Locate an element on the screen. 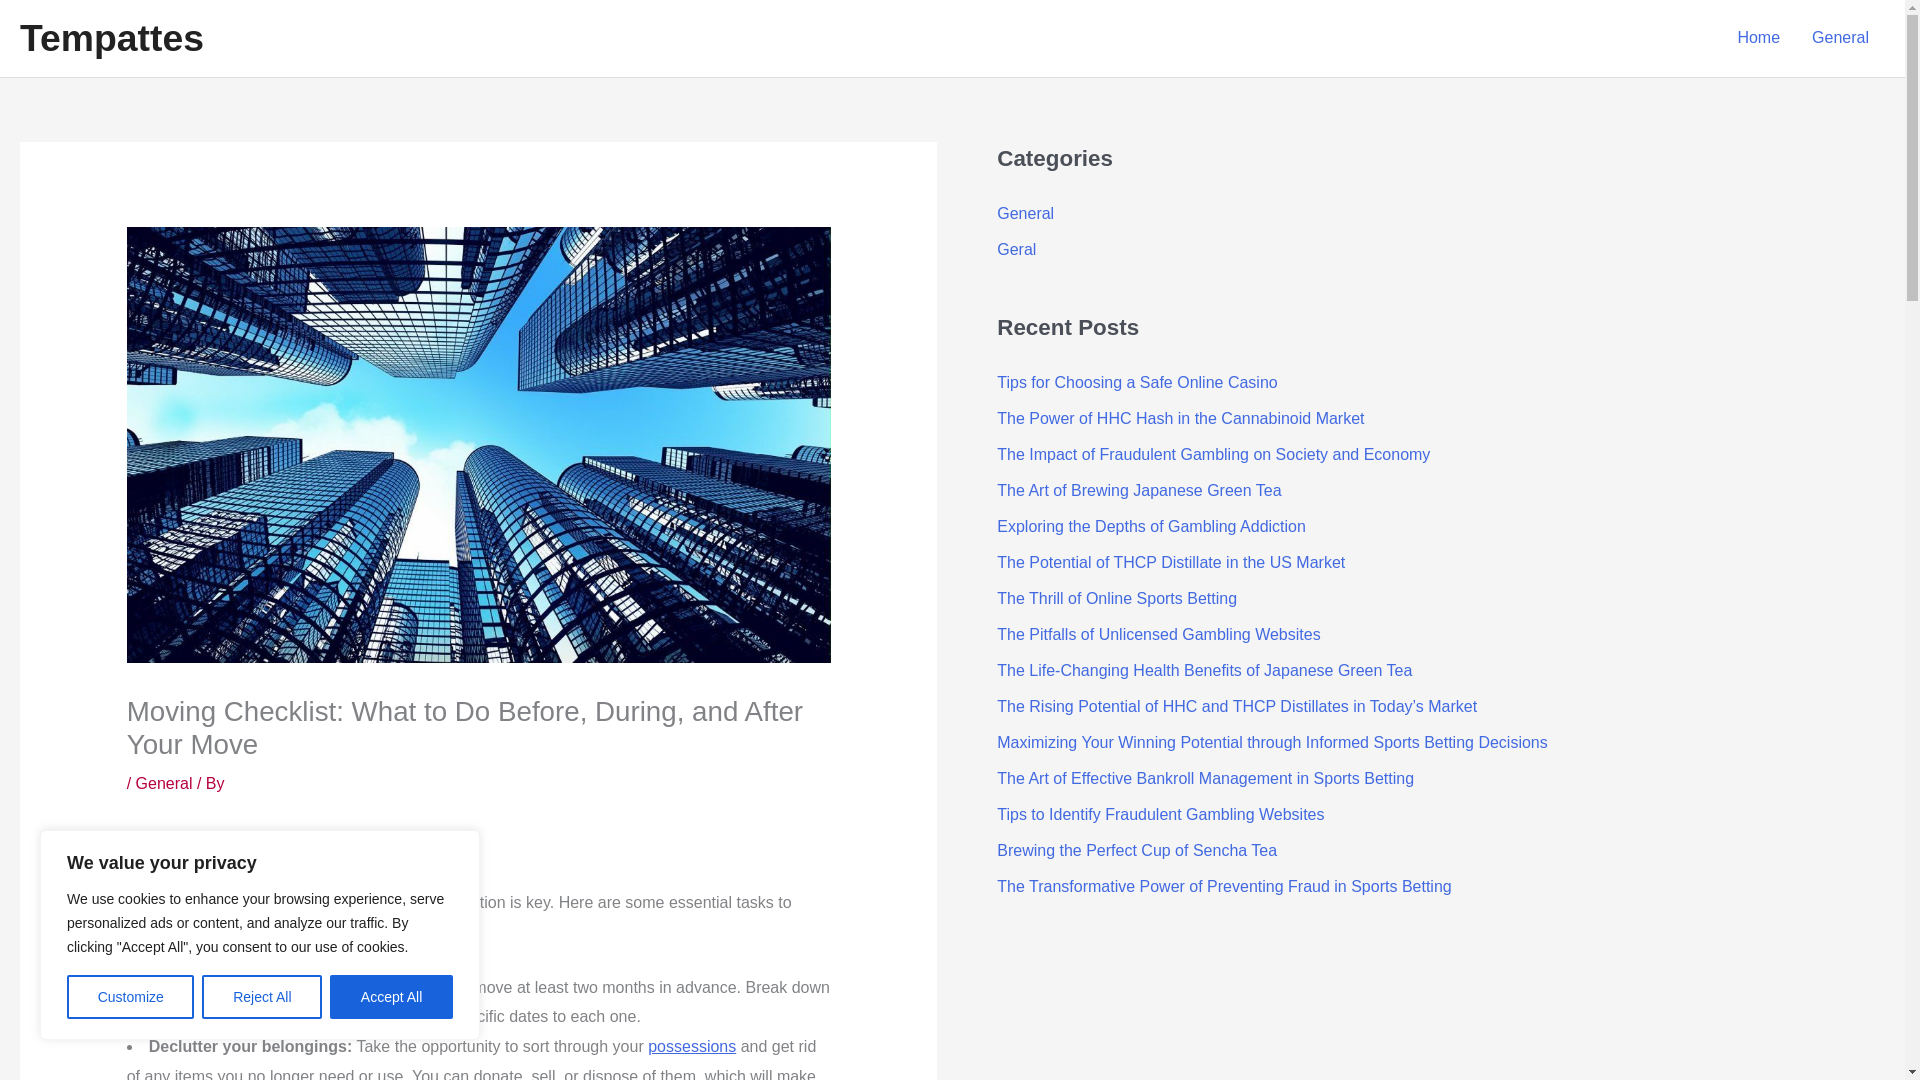 The width and height of the screenshot is (1920, 1080). Accept All is located at coordinates (392, 997).